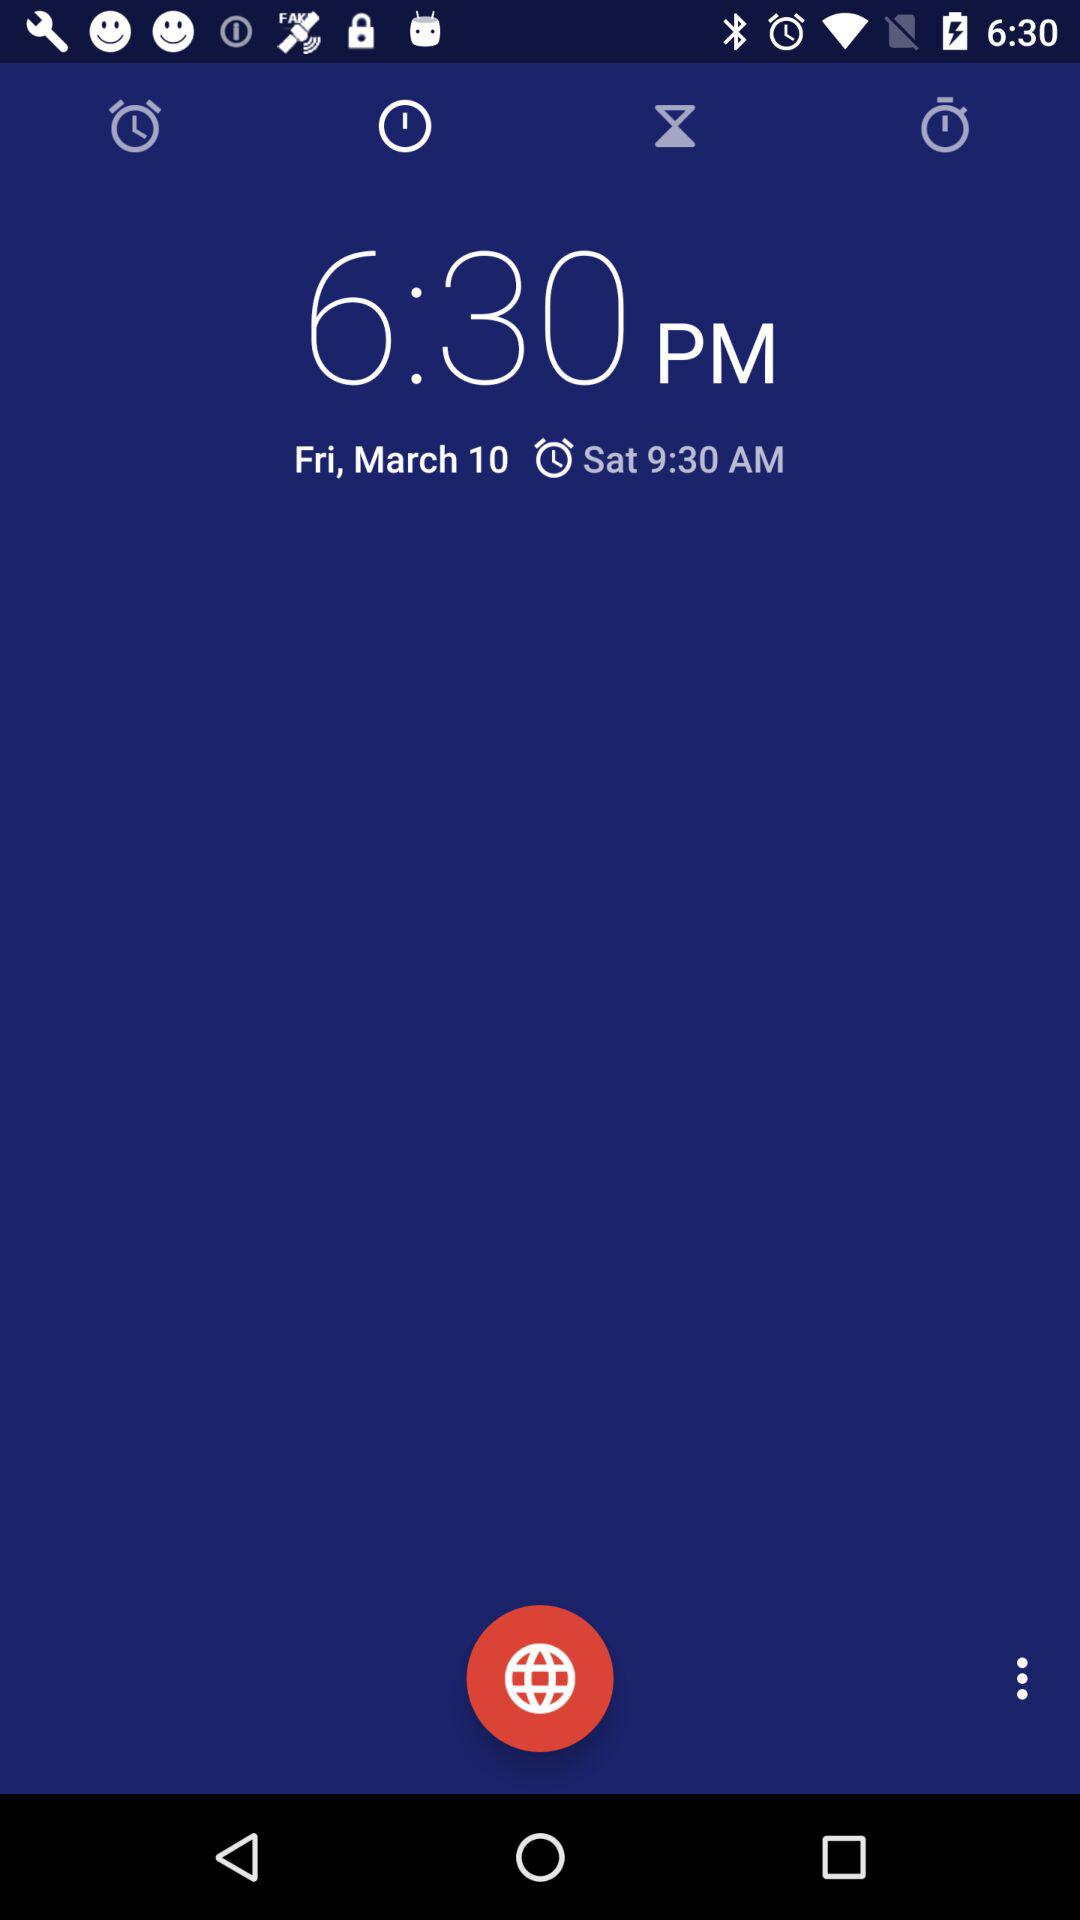 This screenshot has height=1920, width=1080. What do you see at coordinates (401, 458) in the screenshot?
I see `launch the icon to the left of the sat 9 30` at bounding box center [401, 458].